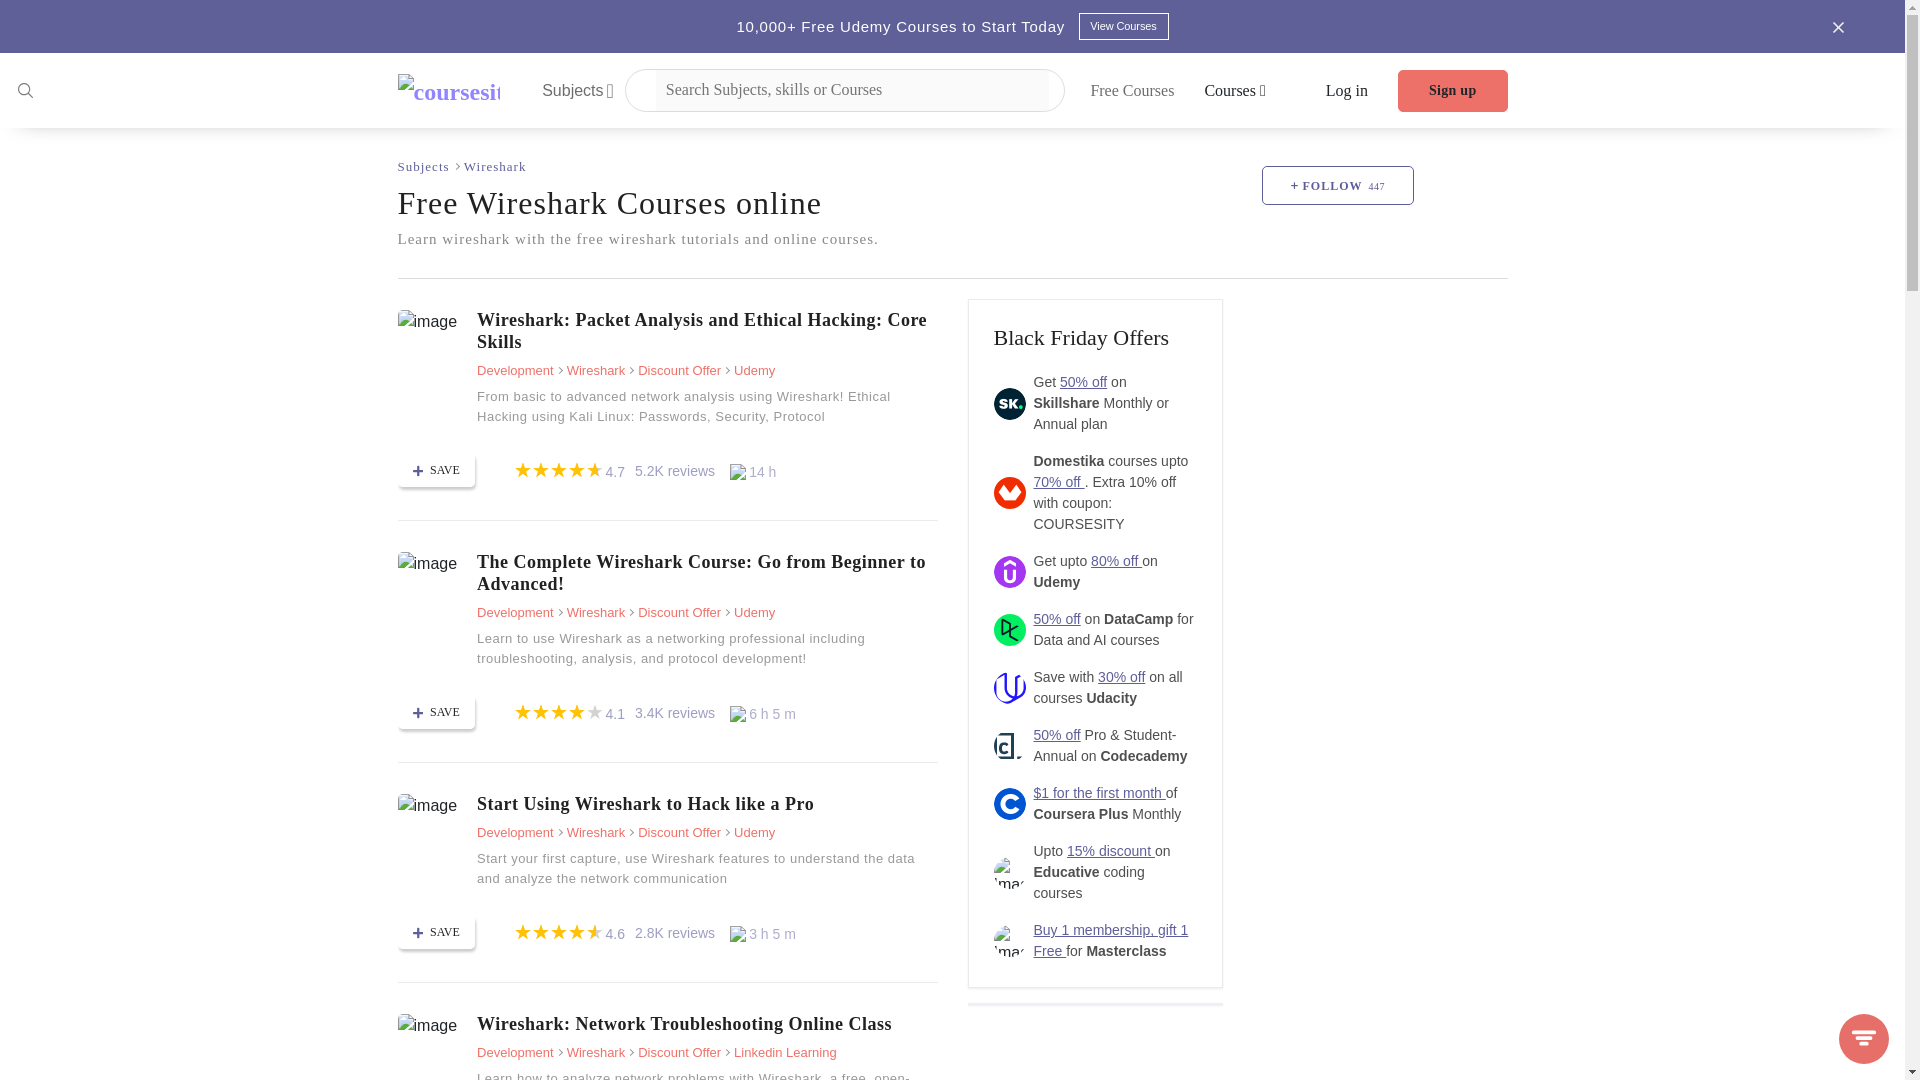  I want to click on Sign up, so click(1452, 91).